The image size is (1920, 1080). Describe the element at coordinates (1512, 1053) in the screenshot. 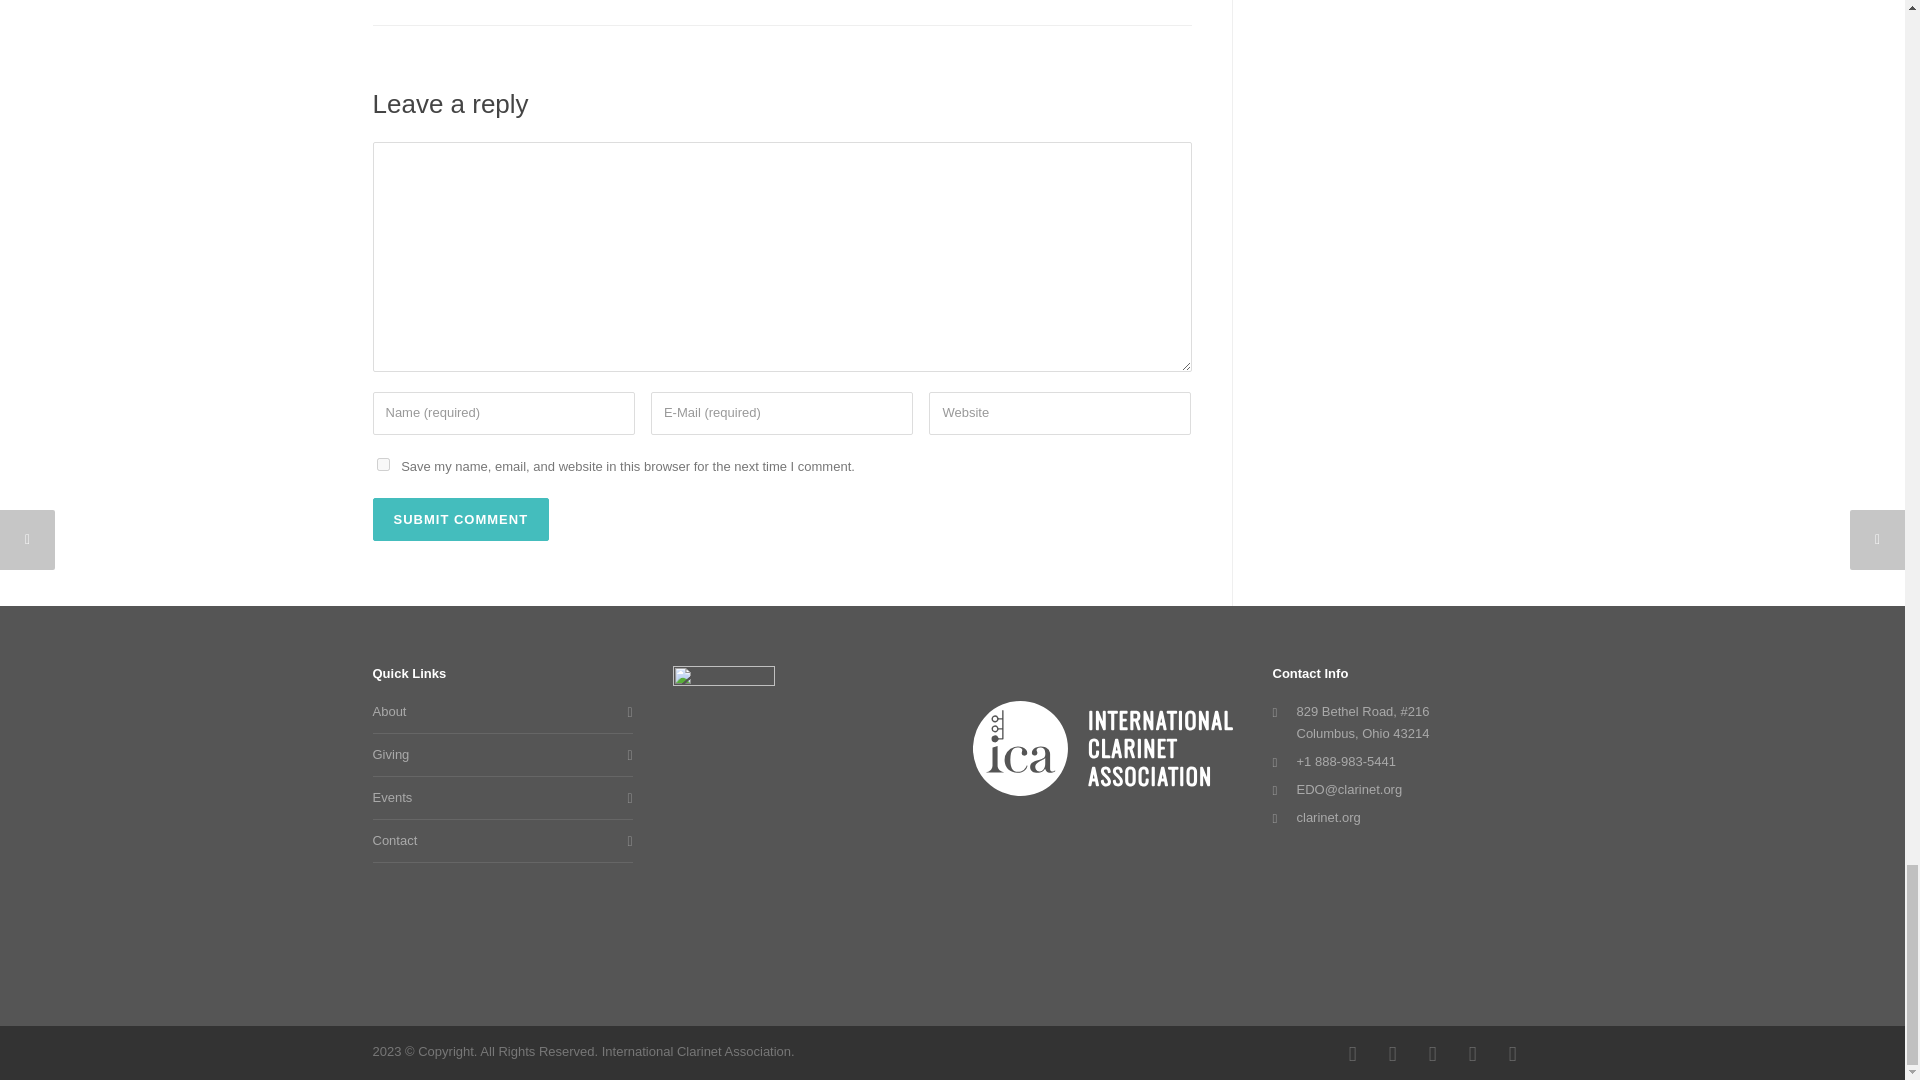

I see `User Login` at that location.